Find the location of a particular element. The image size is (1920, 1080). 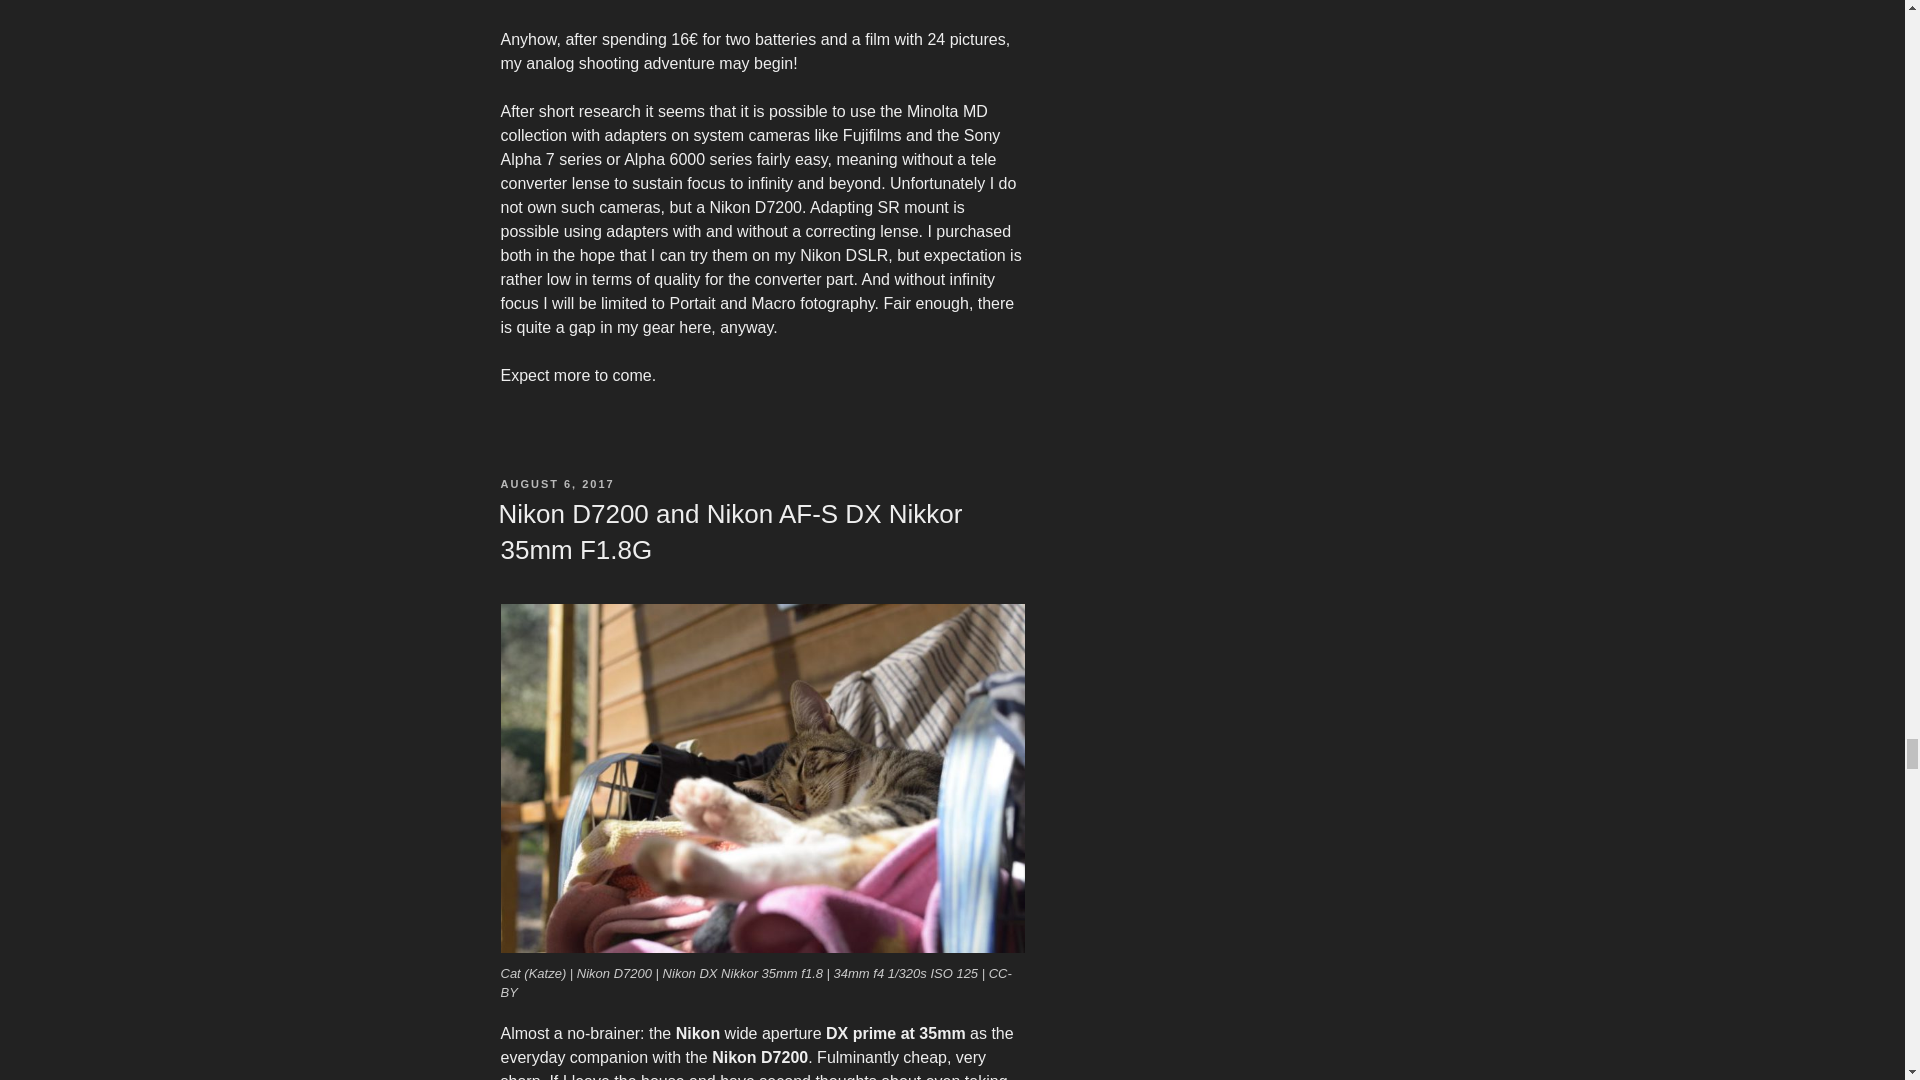

Nikon D7200 and Nikon AF-S DX Nikkor 35mm F1.8G is located at coordinates (729, 531).